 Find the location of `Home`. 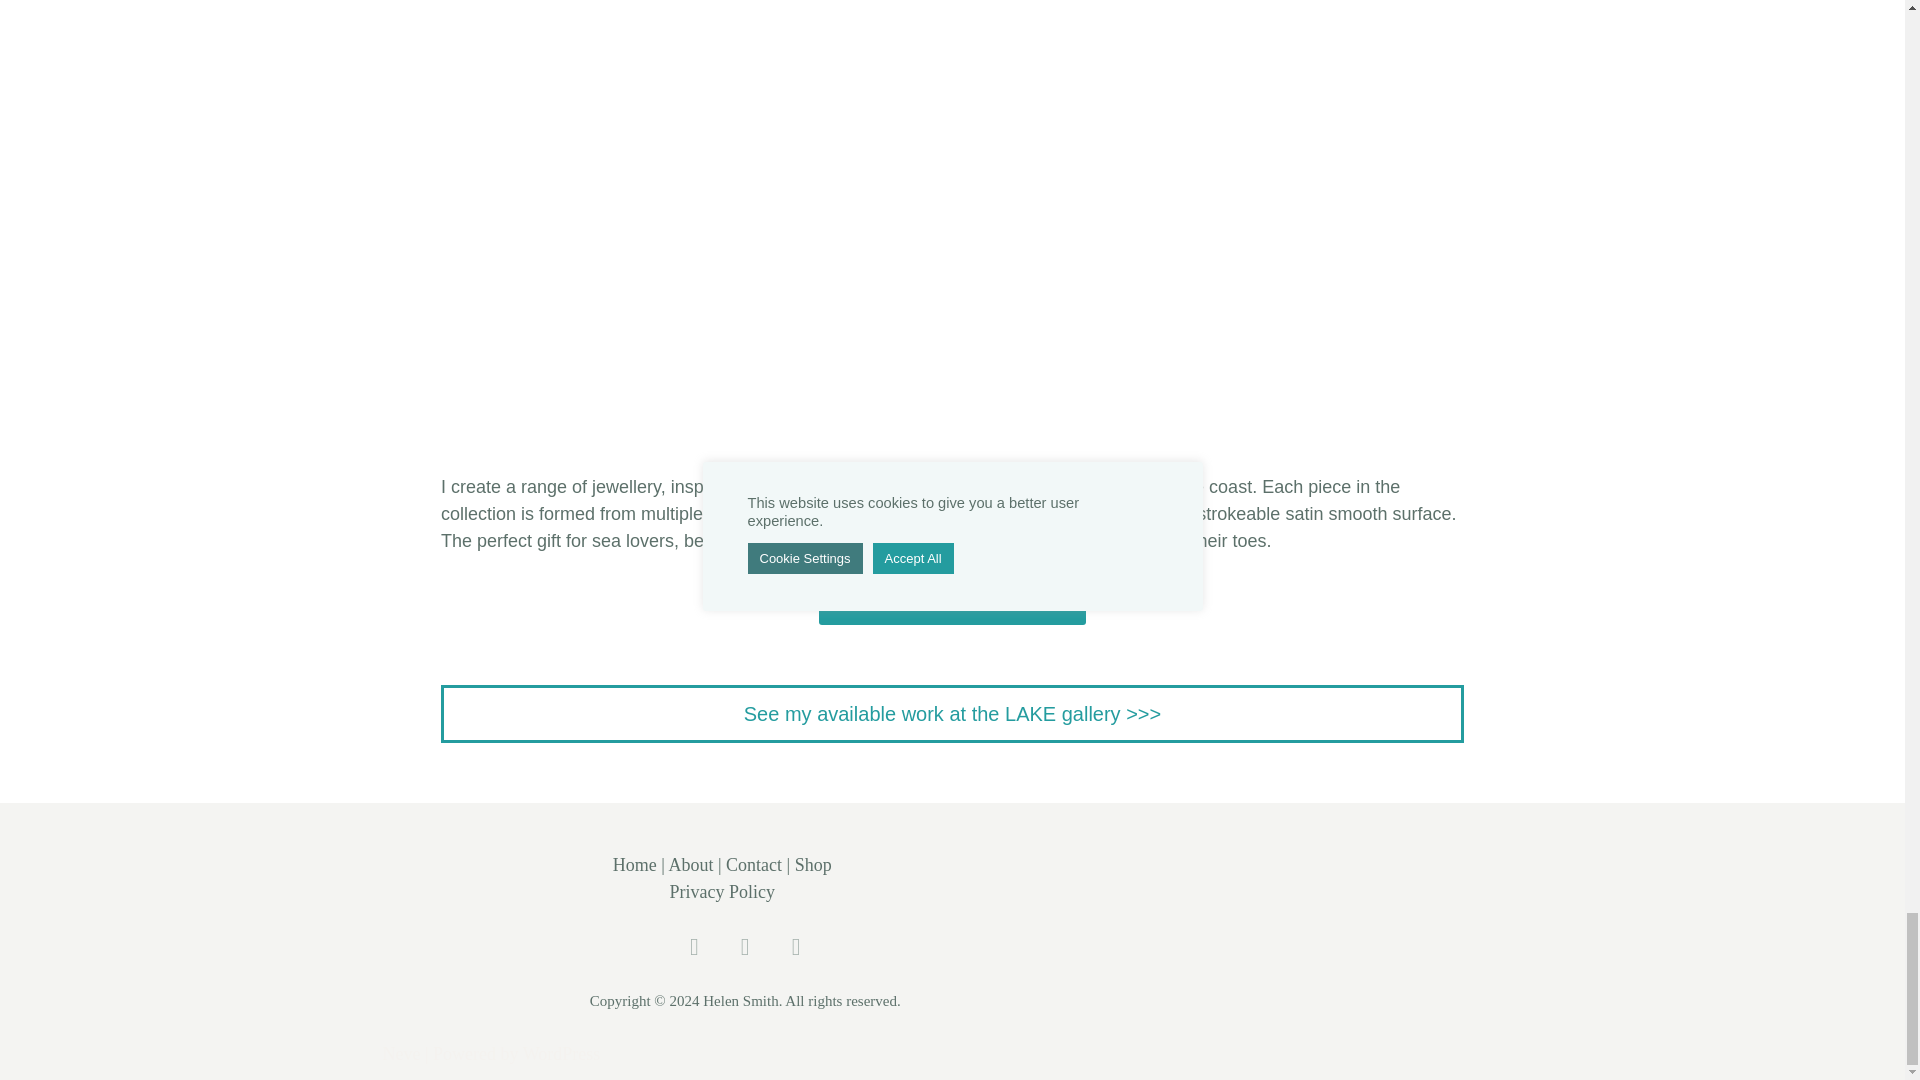

Home is located at coordinates (634, 864).